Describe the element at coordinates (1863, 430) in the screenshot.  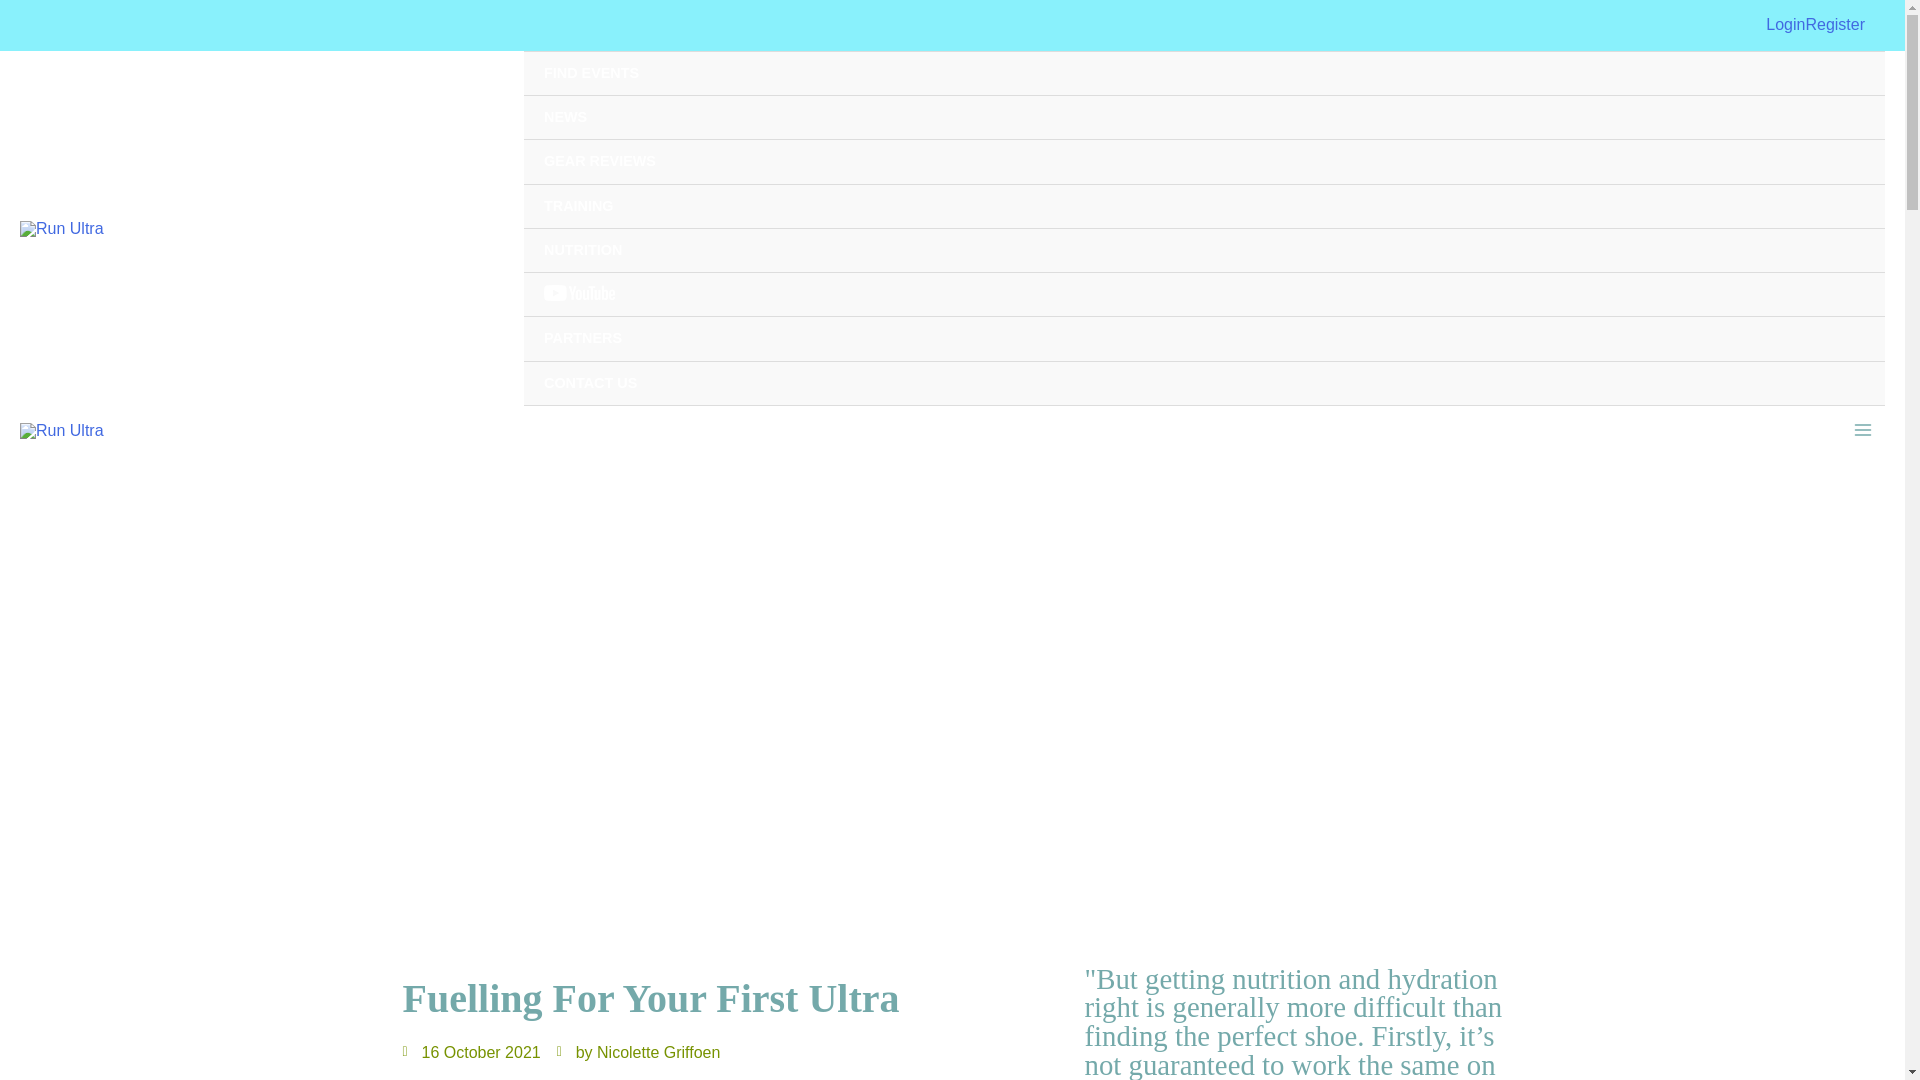
I see `MAIN MENU` at that location.